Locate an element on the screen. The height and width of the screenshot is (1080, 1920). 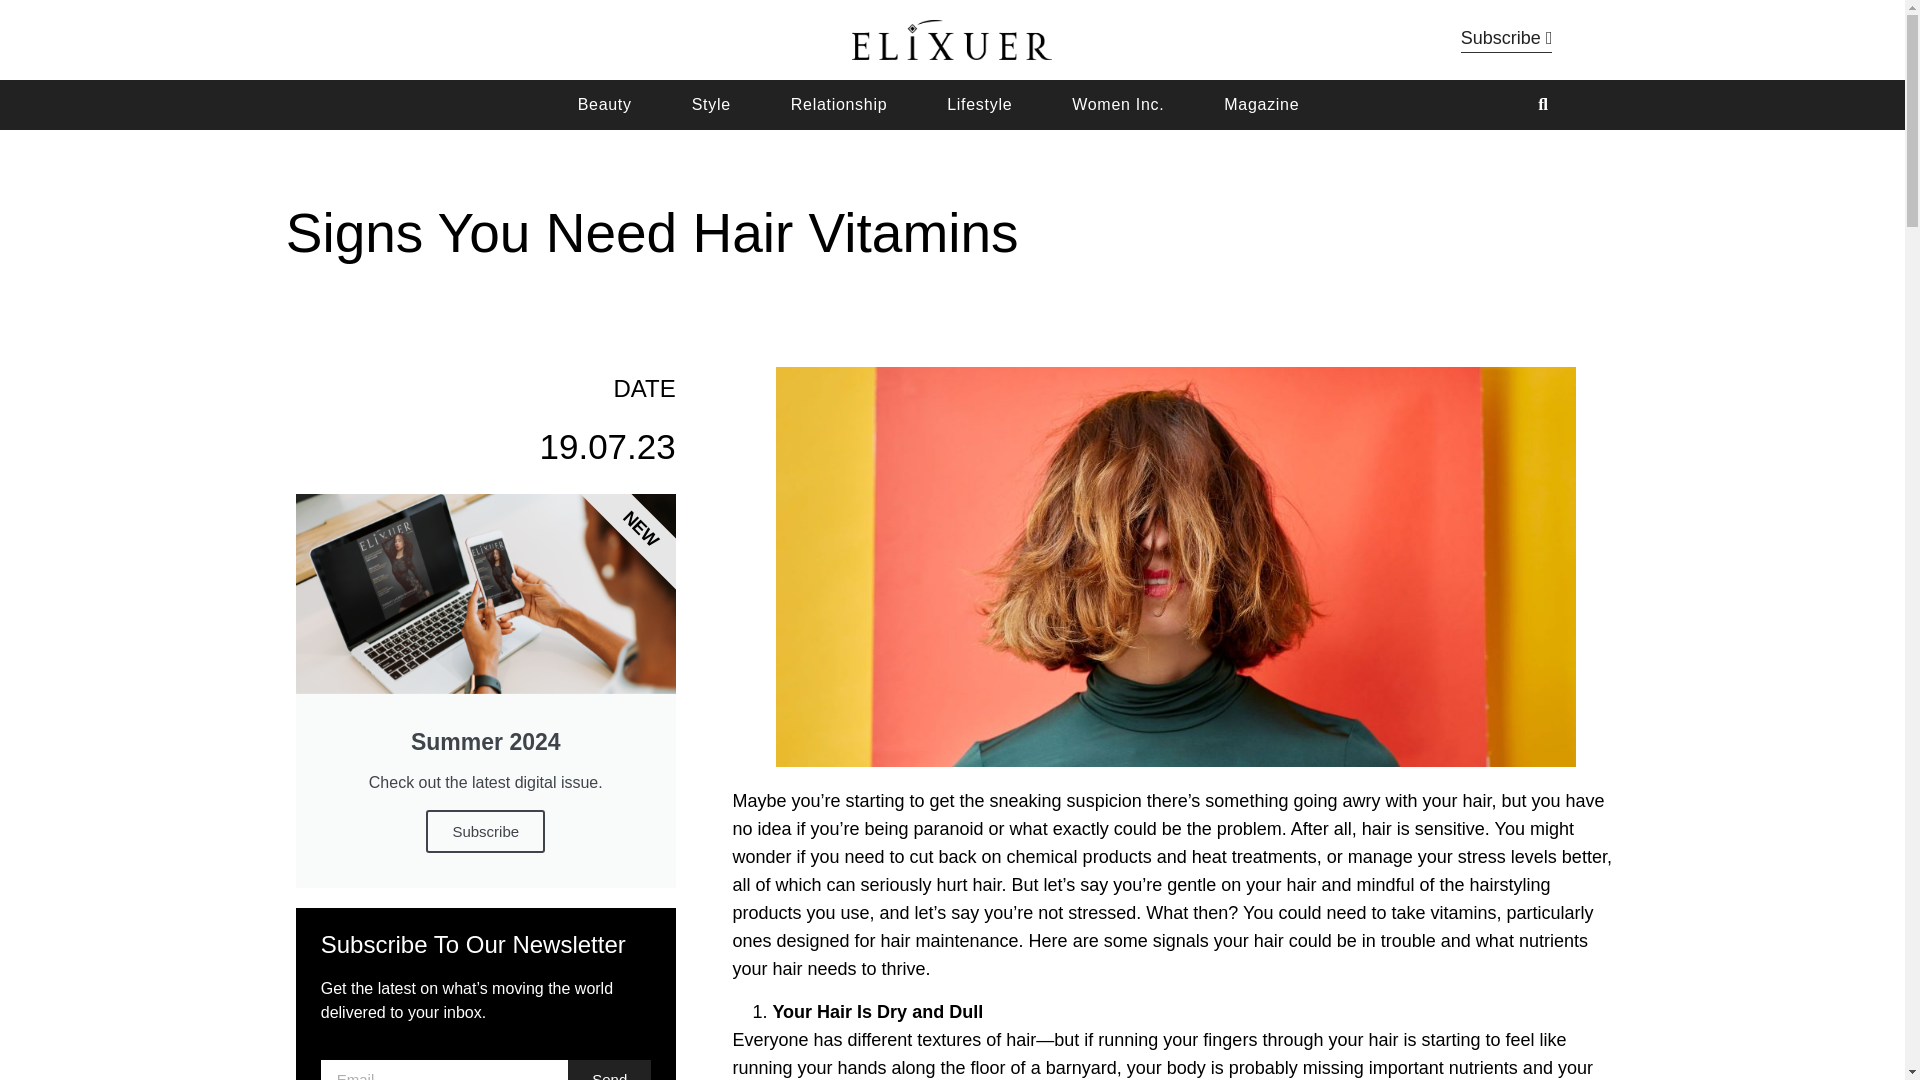
Subscribe is located at coordinates (486, 832).